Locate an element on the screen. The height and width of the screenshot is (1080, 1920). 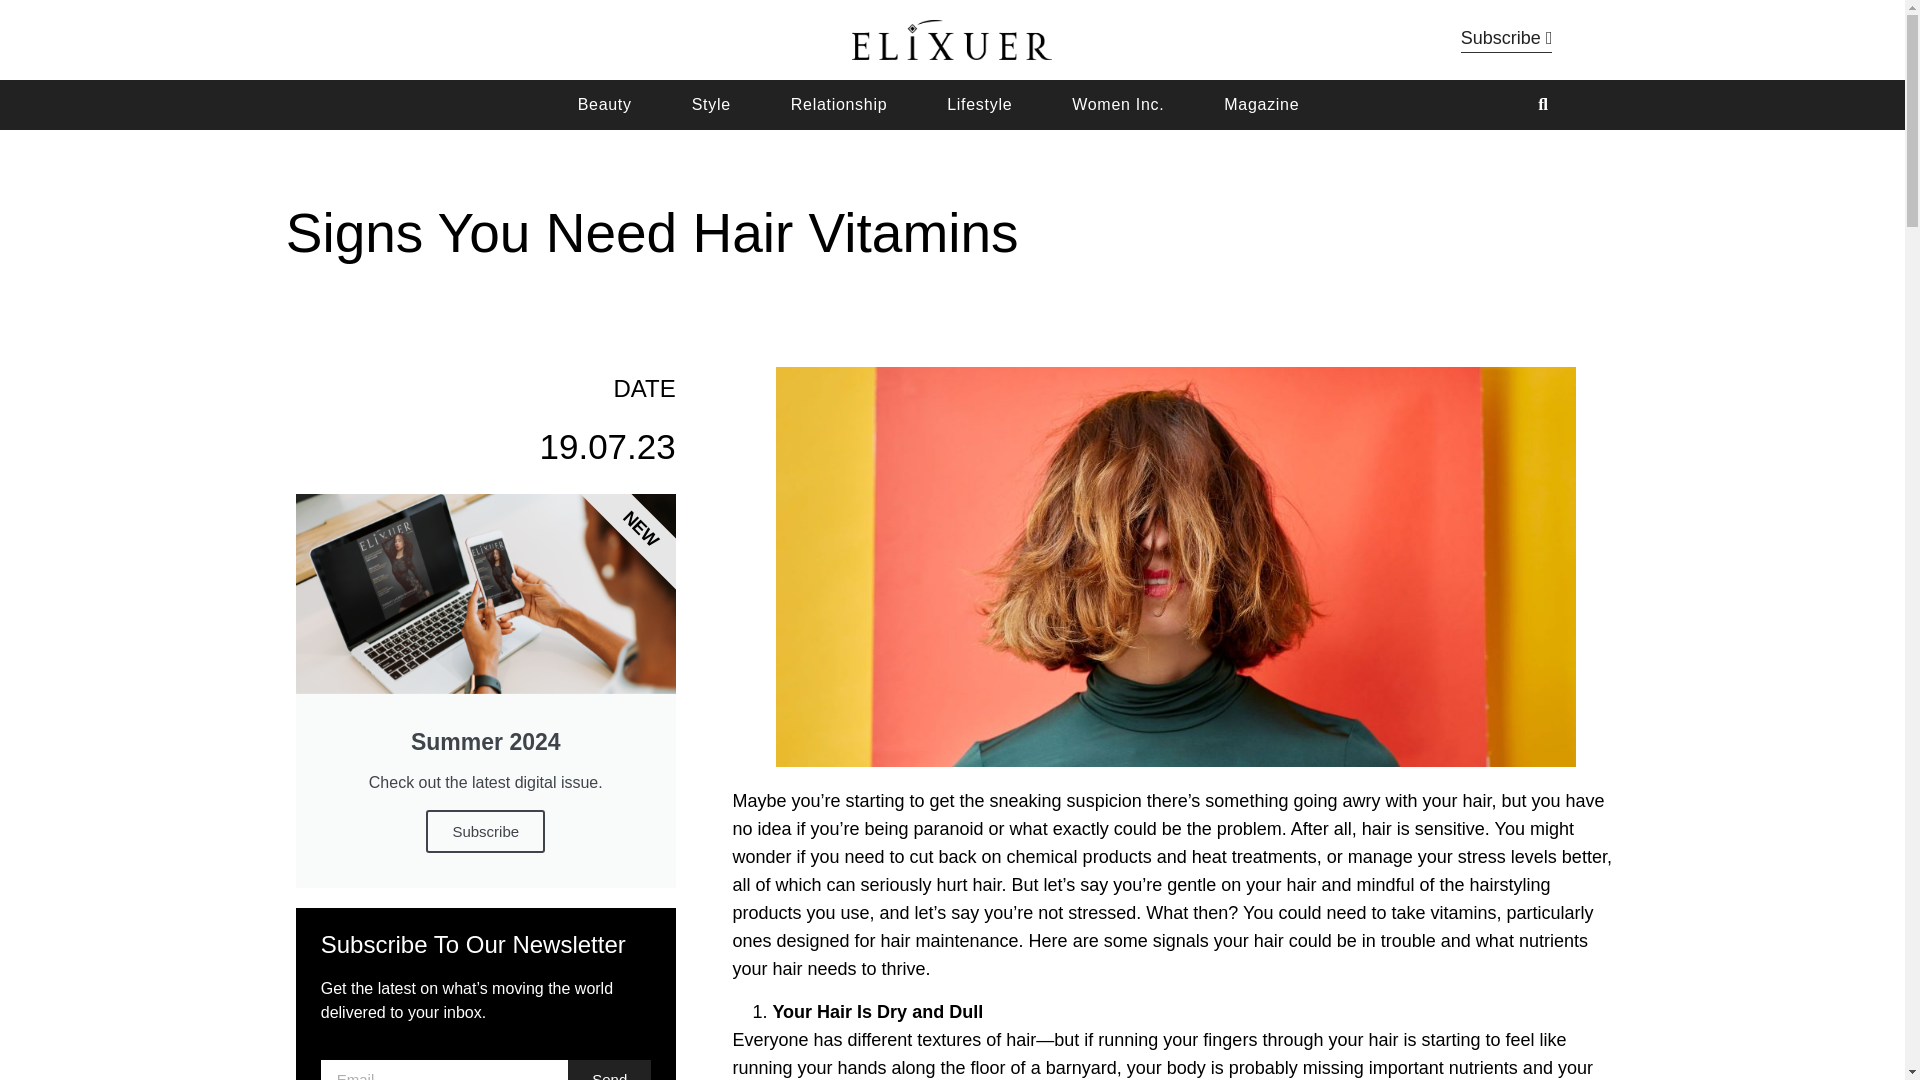
Subscribe is located at coordinates (486, 832).